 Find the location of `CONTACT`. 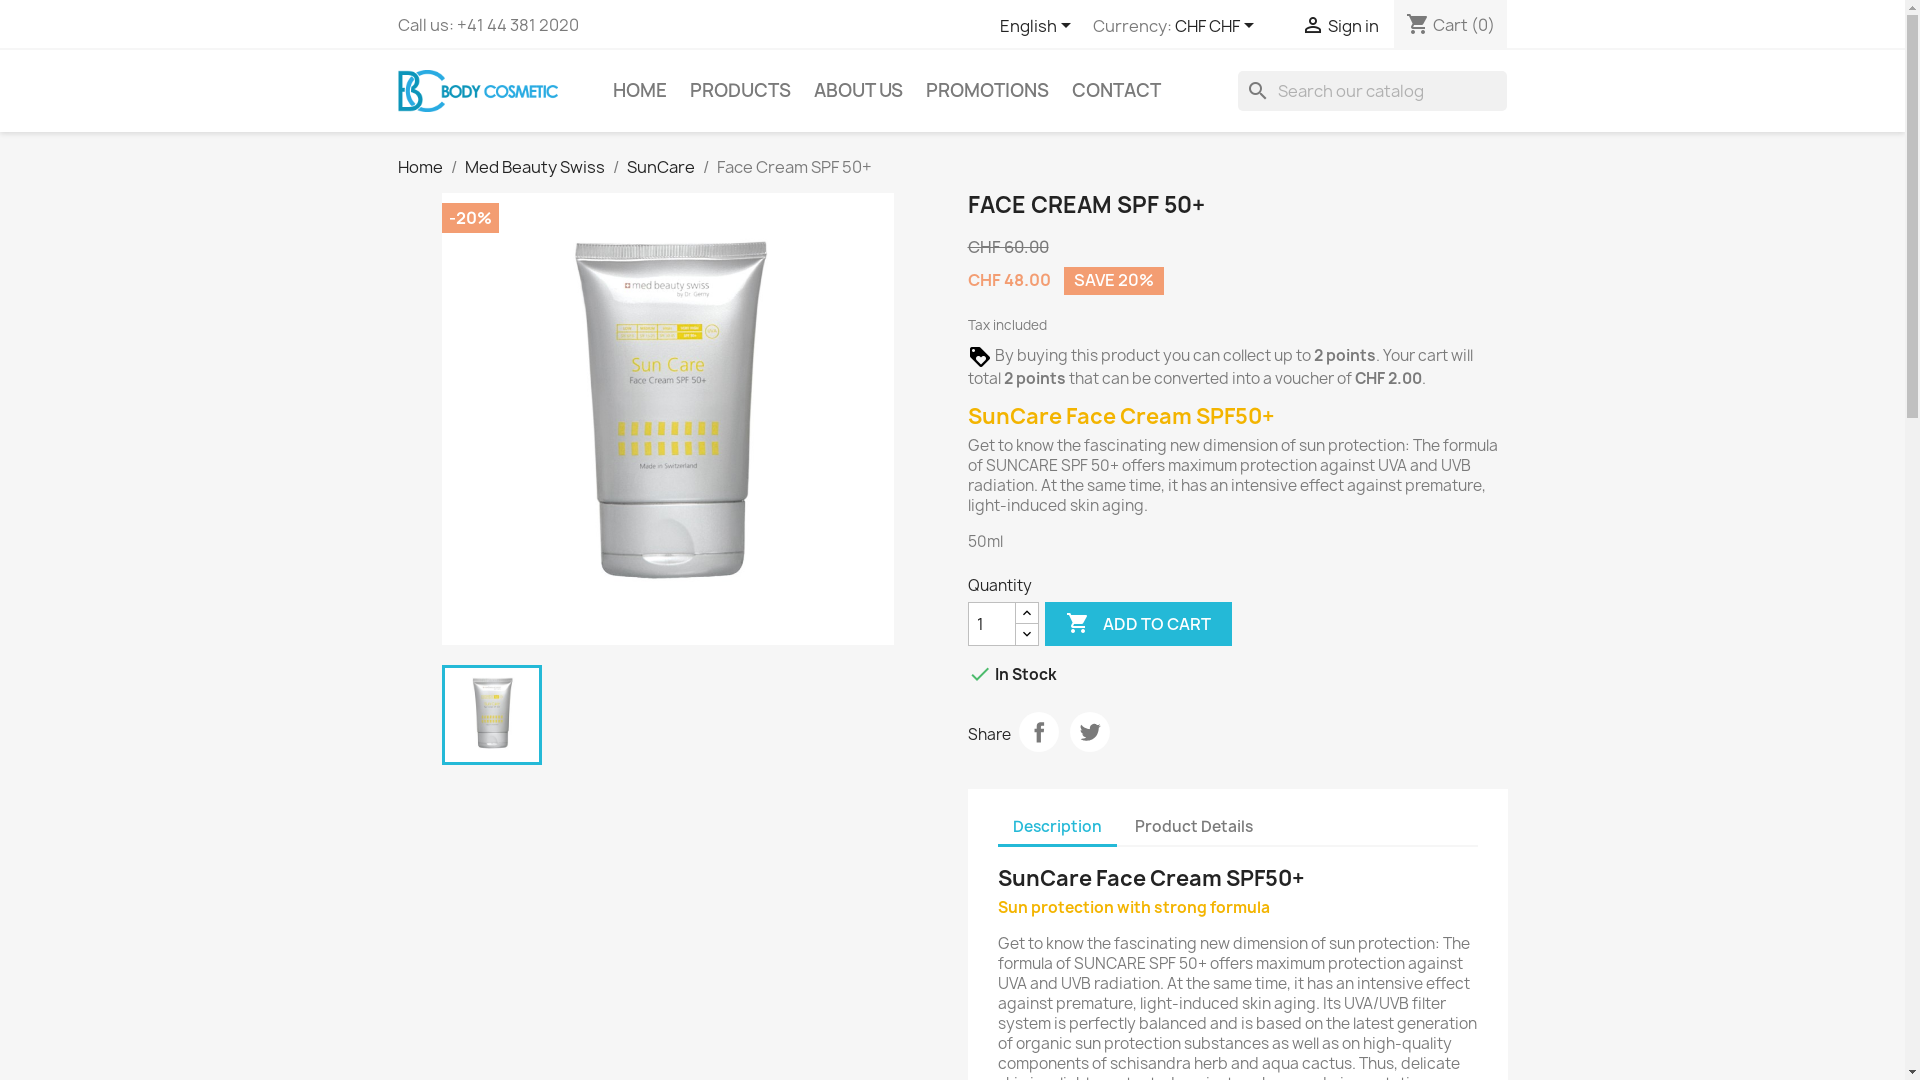

CONTACT is located at coordinates (1116, 91).